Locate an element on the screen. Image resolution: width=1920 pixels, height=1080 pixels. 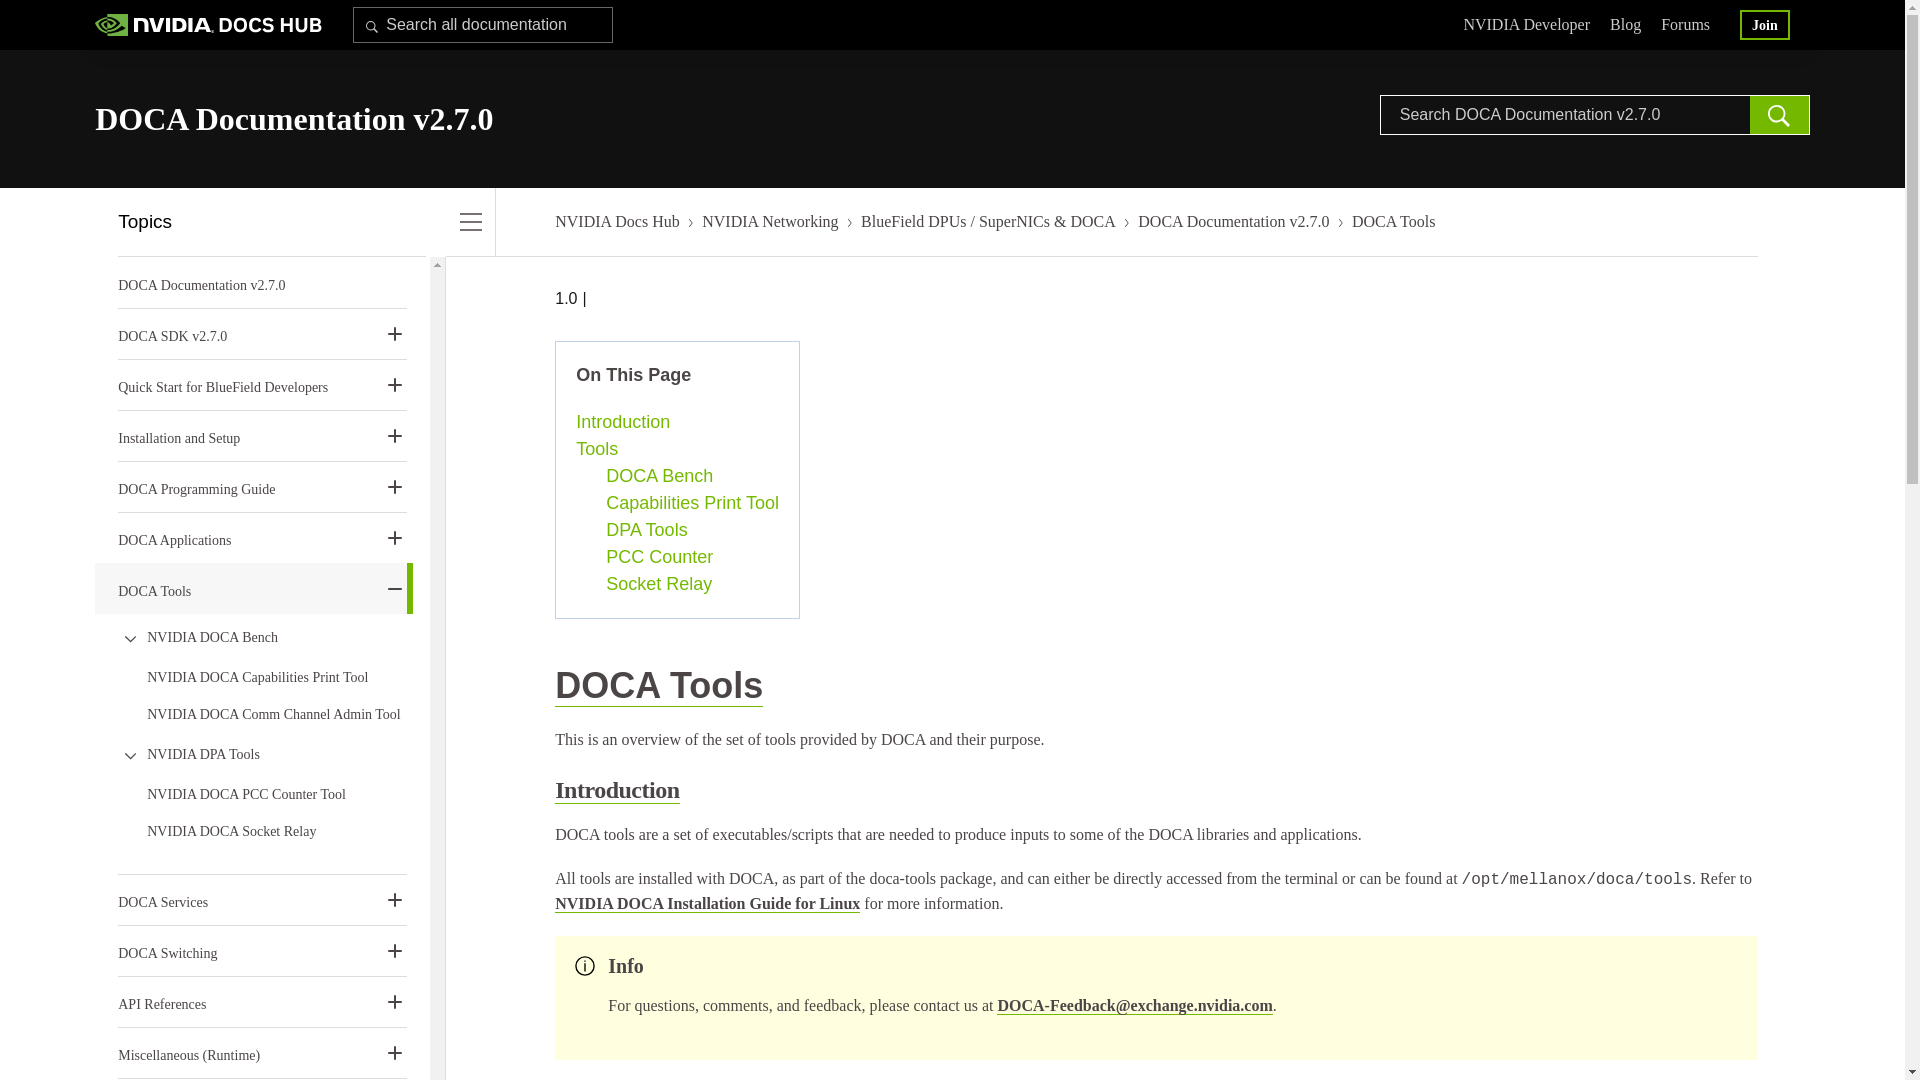
Join is located at coordinates (1764, 24).